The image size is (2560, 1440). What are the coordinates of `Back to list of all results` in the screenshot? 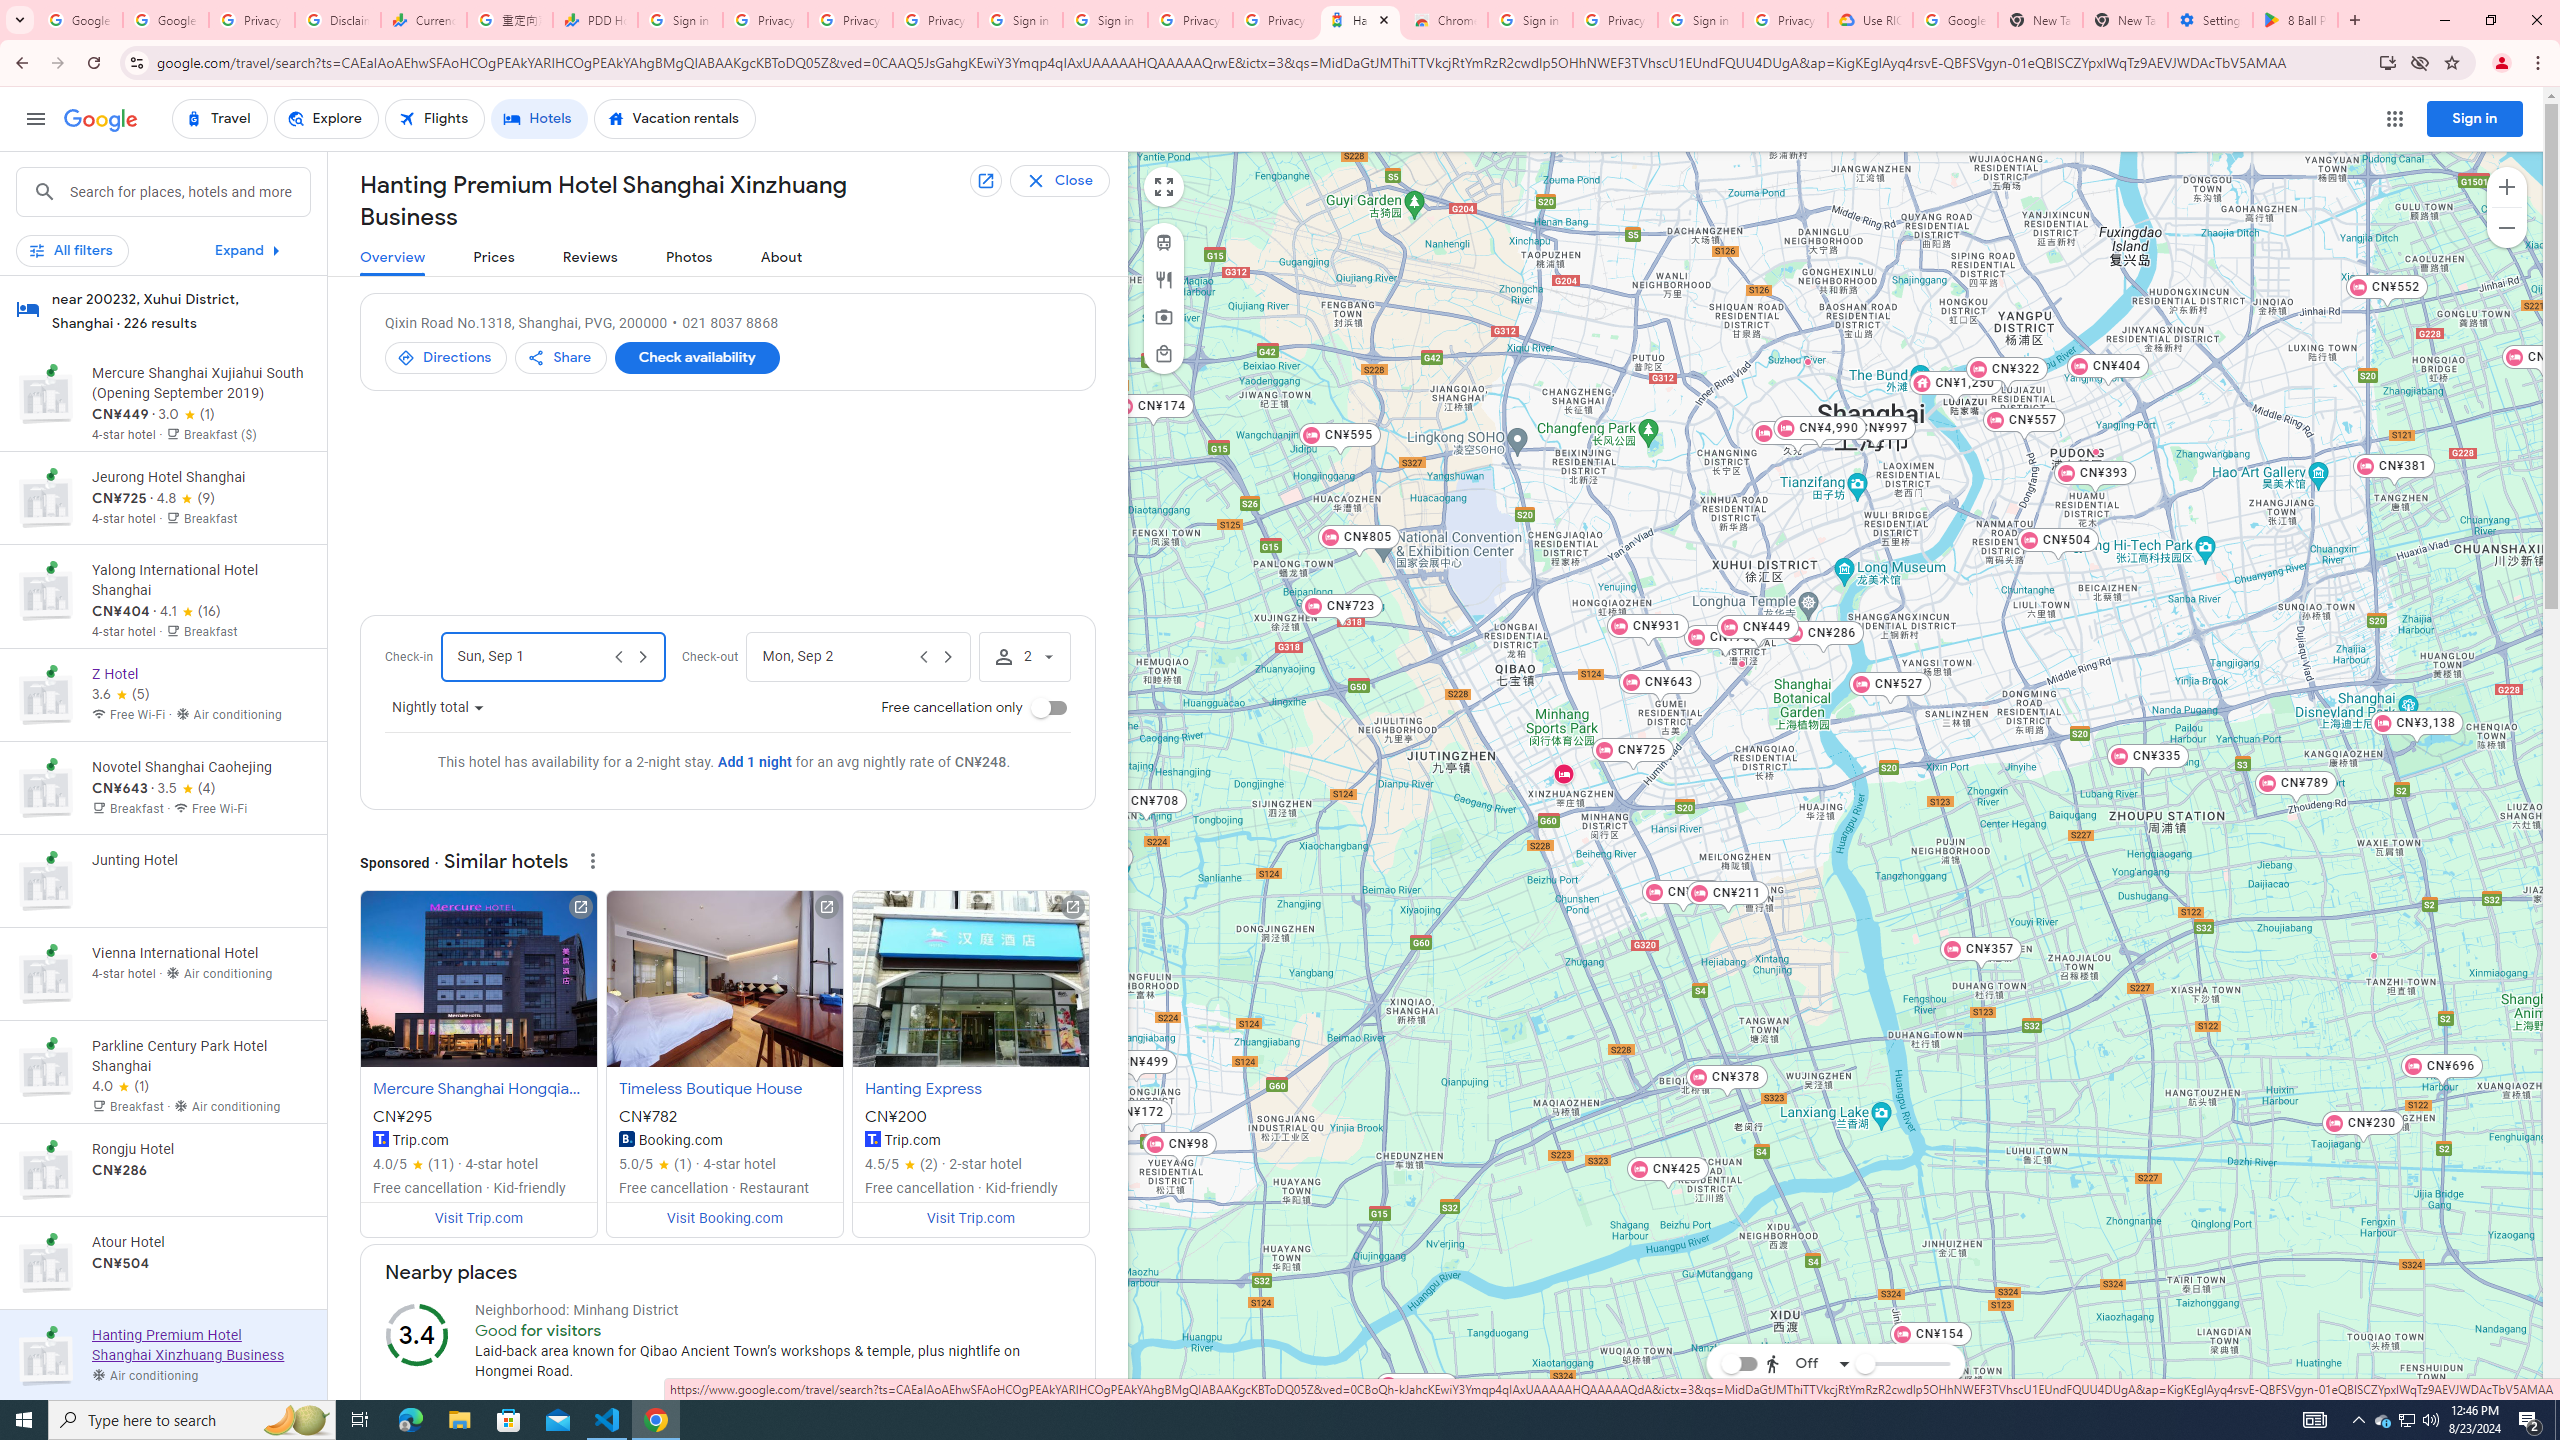 It's located at (1076, 181).